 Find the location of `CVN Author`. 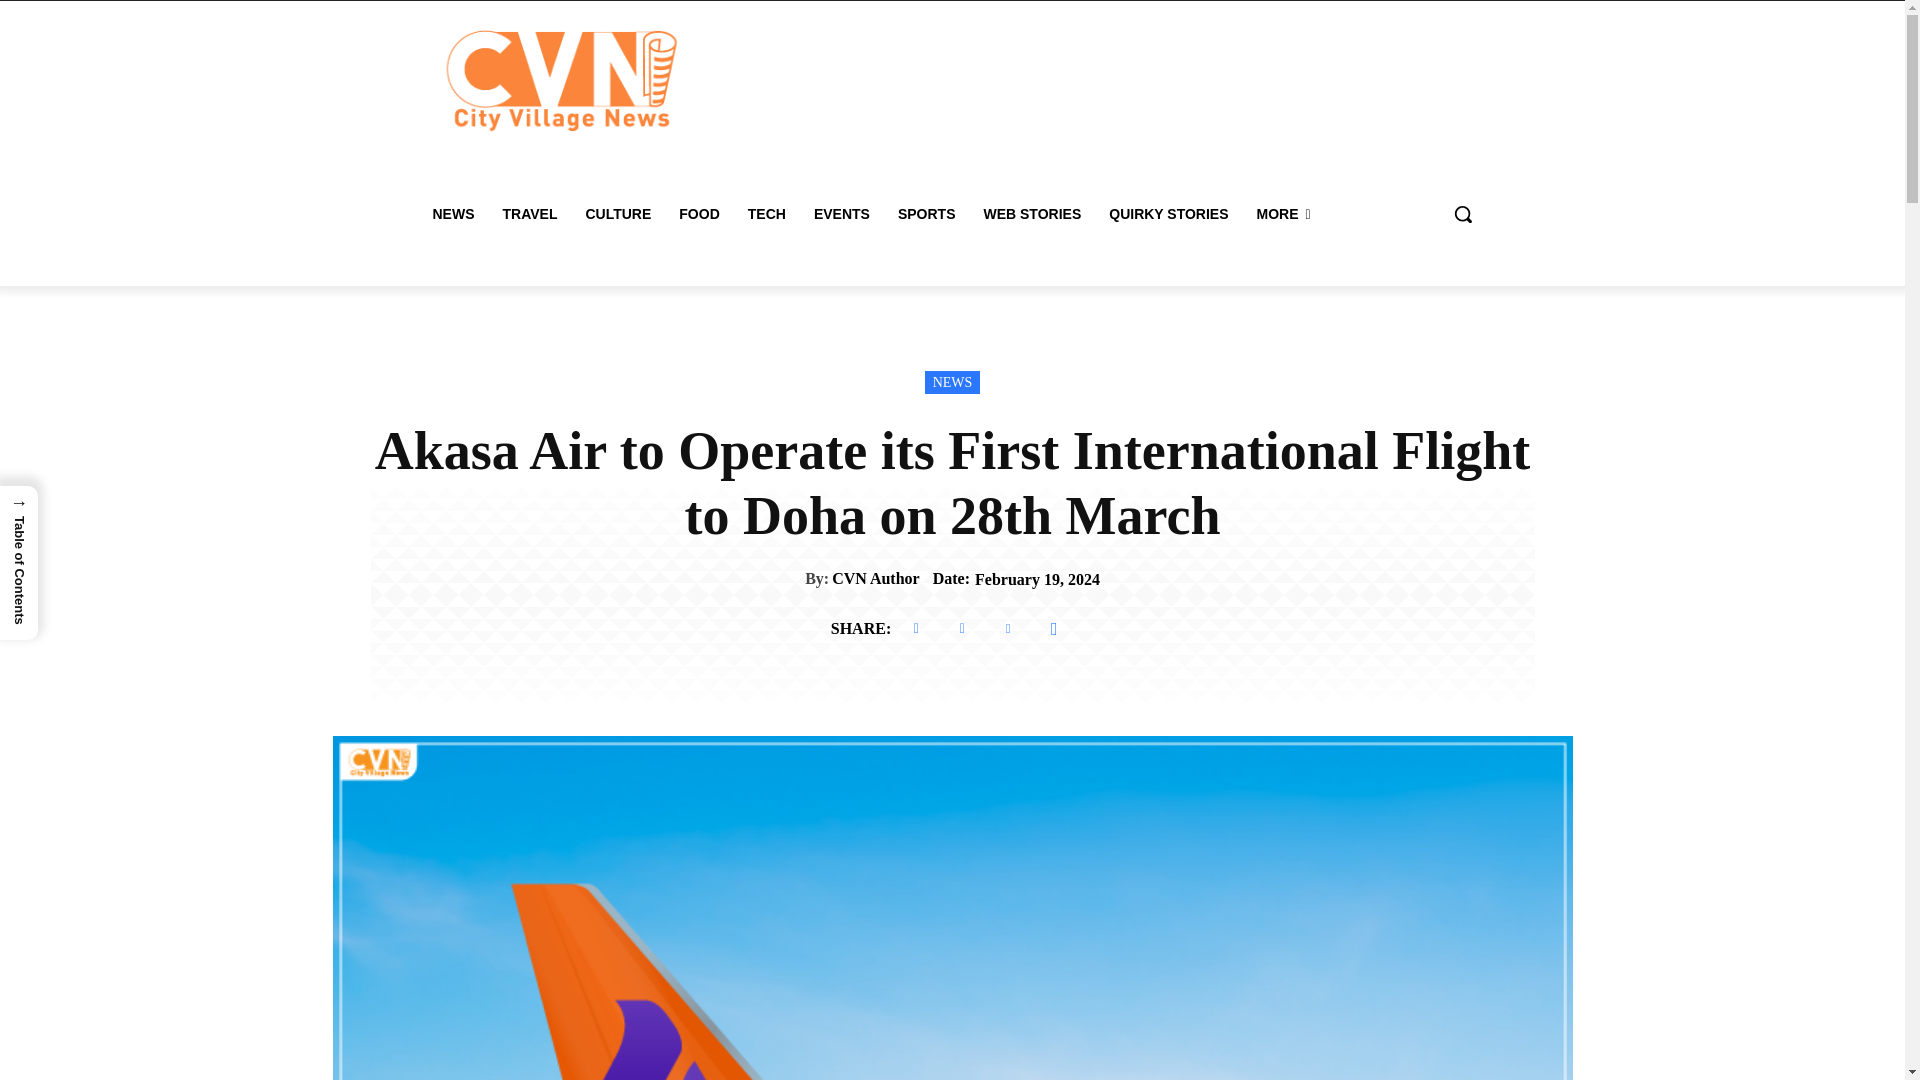

CVN Author is located at coordinates (875, 578).